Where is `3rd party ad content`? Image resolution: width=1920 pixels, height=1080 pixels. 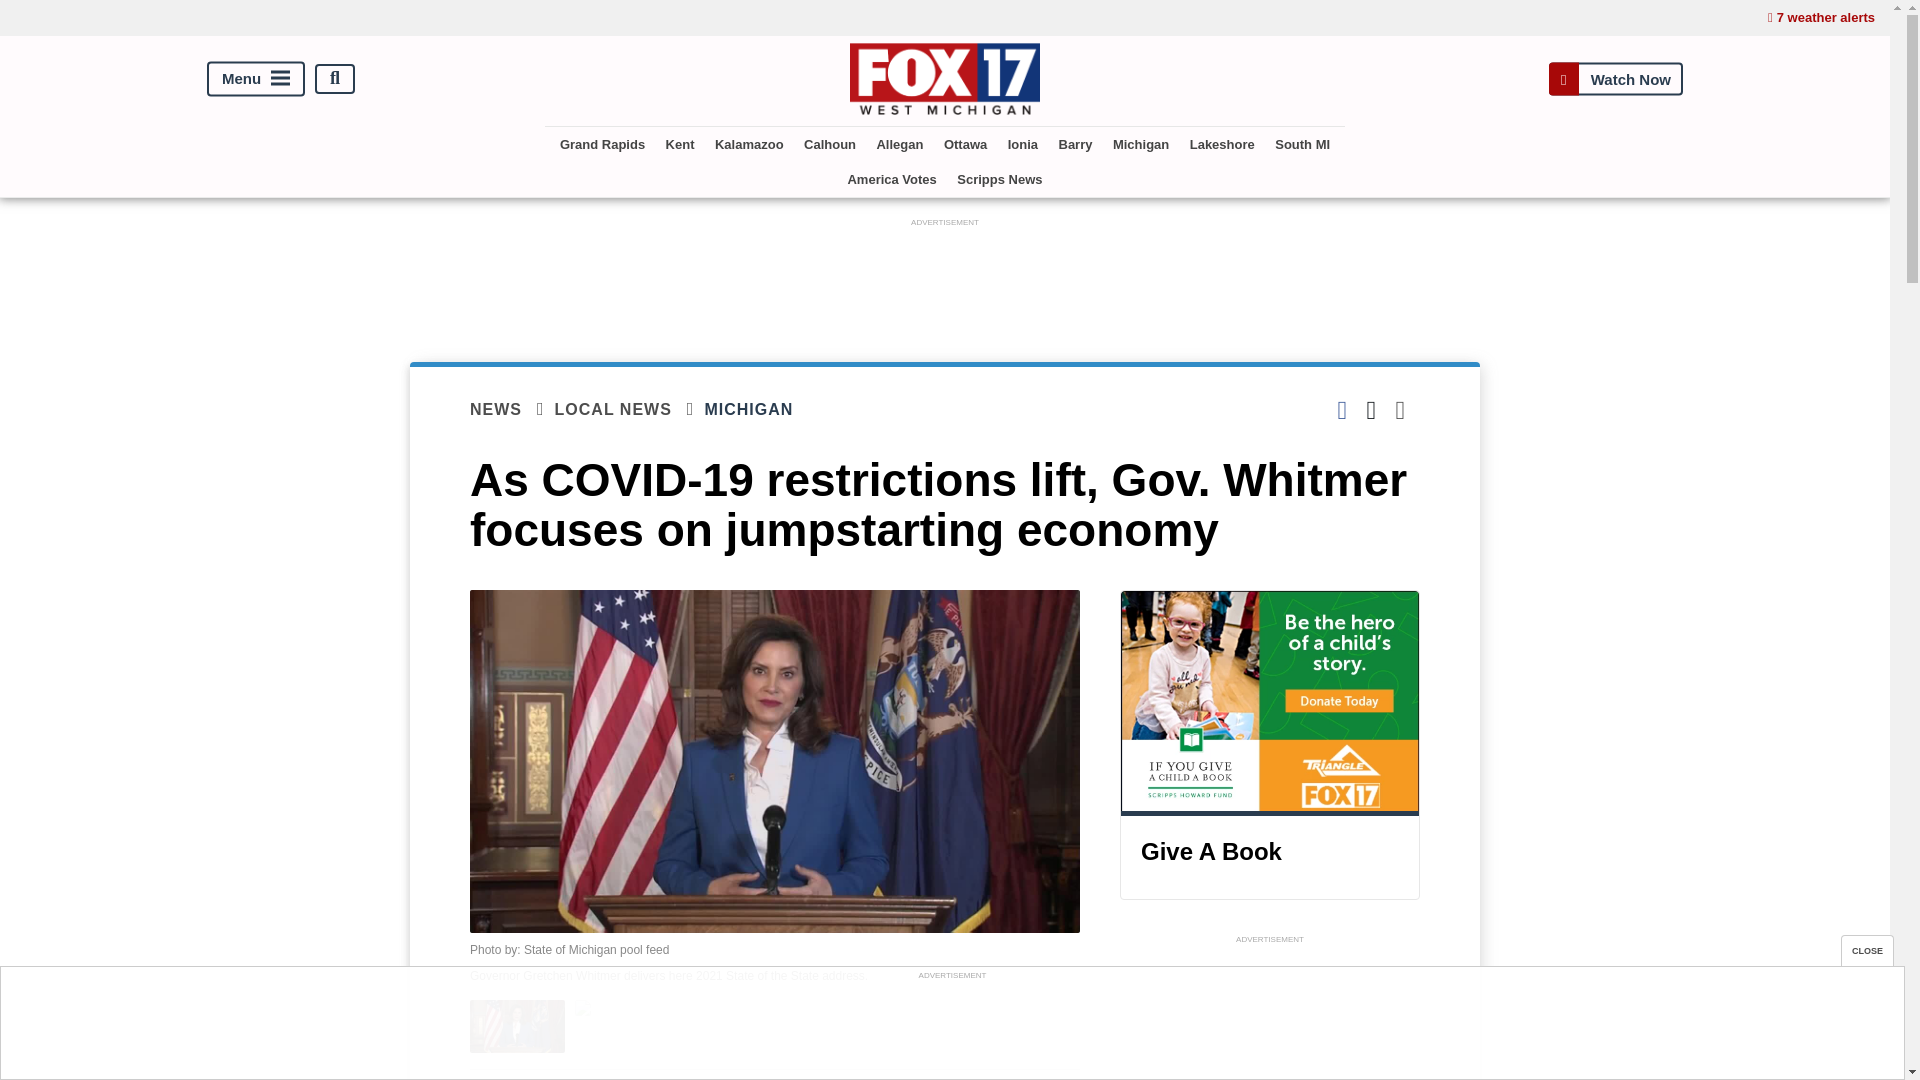
3rd party ad content is located at coordinates (945, 276).